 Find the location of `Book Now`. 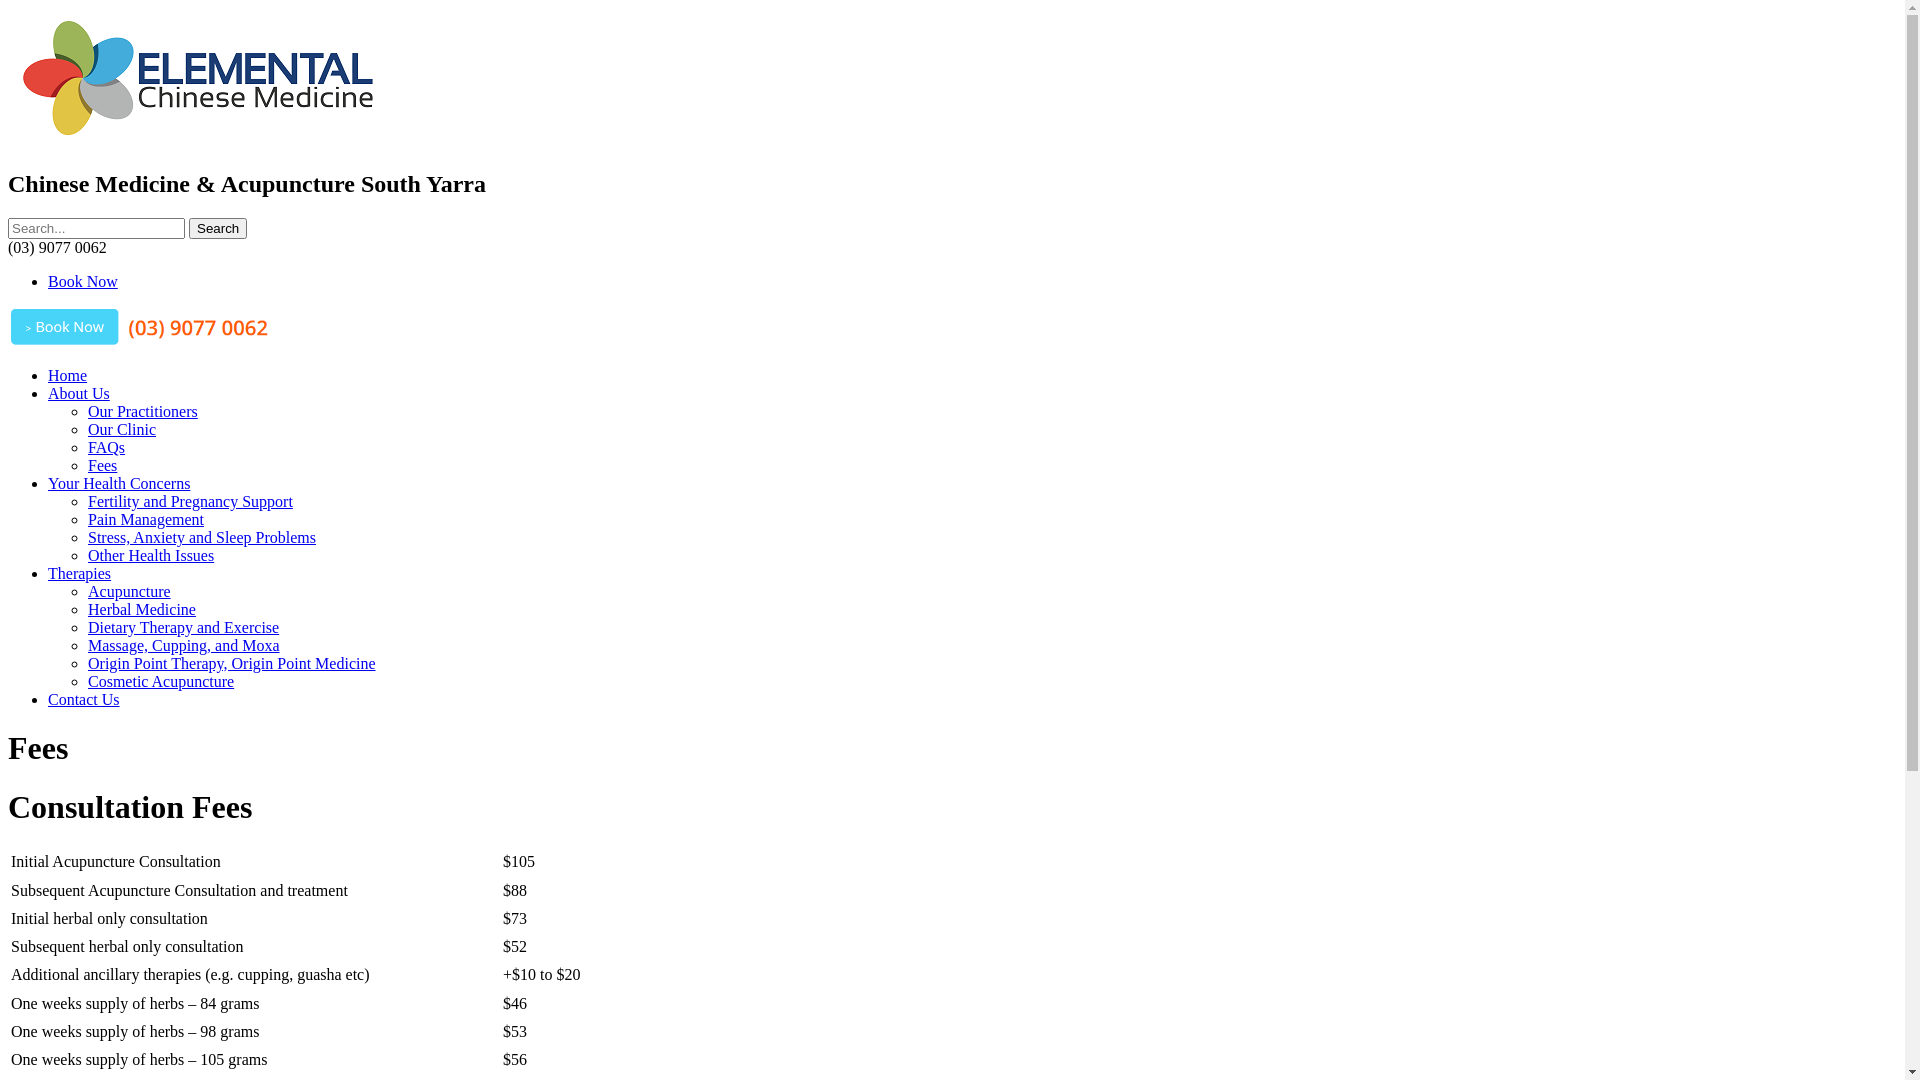

Book Now is located at coordinates (83, 282).